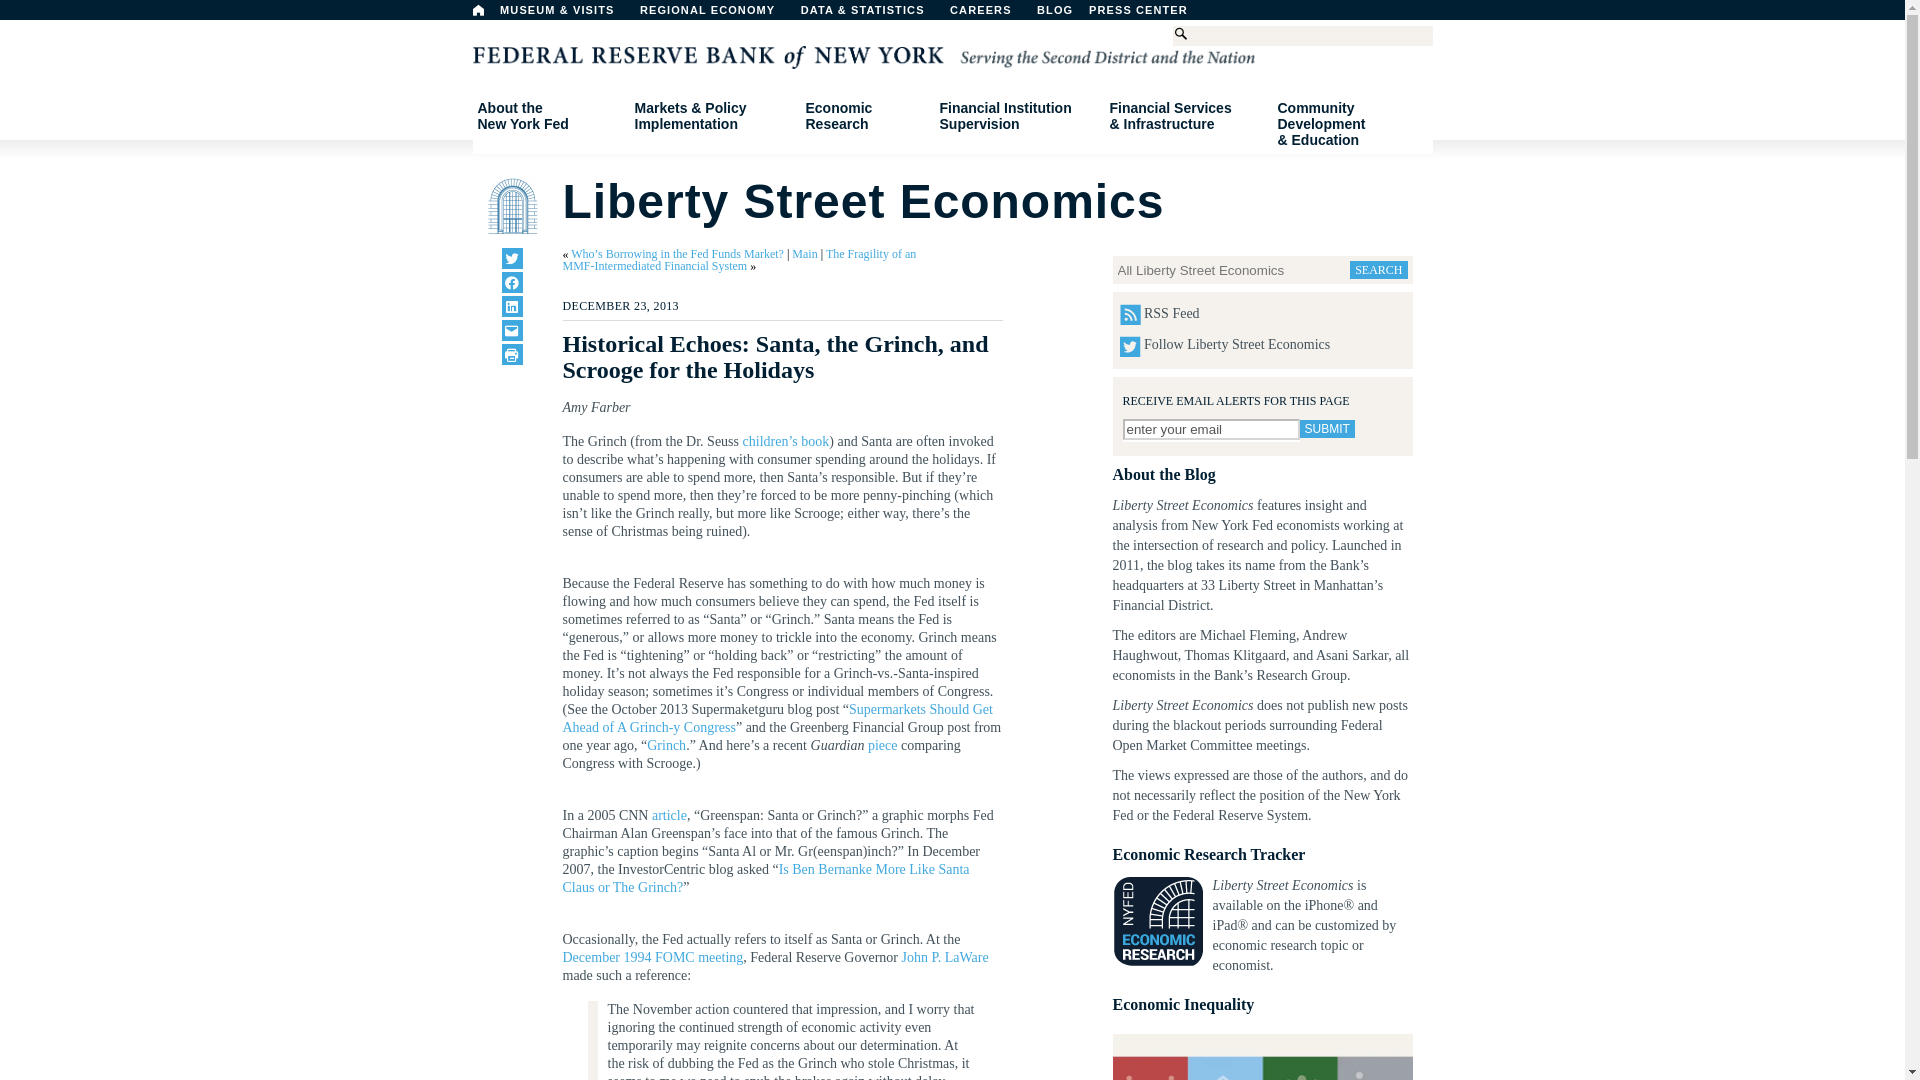 The image size is (1920, 1080). Describe the element at coordinates (991, 15) in the screenshot. I see `CAREERS` at that location.